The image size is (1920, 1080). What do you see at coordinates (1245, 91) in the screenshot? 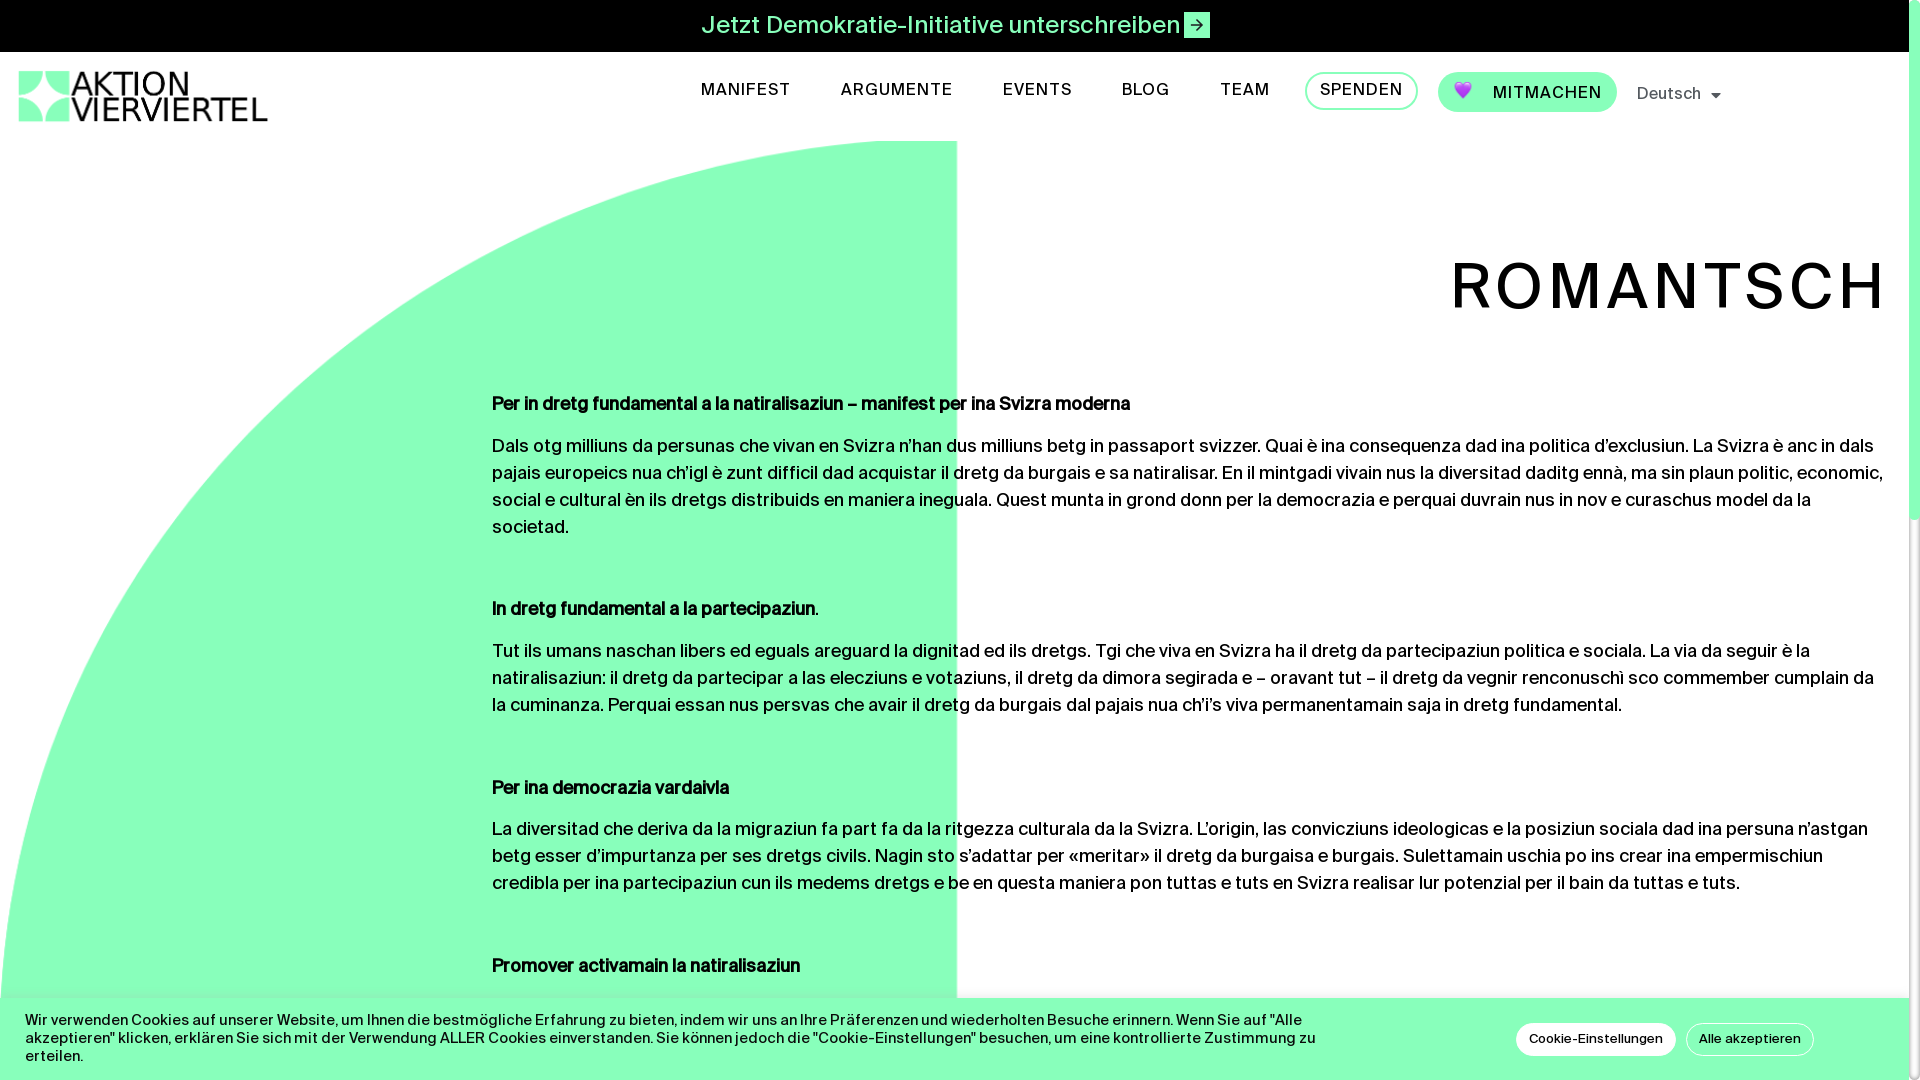
I see `TEAM` at bounding box center [1245, 91].